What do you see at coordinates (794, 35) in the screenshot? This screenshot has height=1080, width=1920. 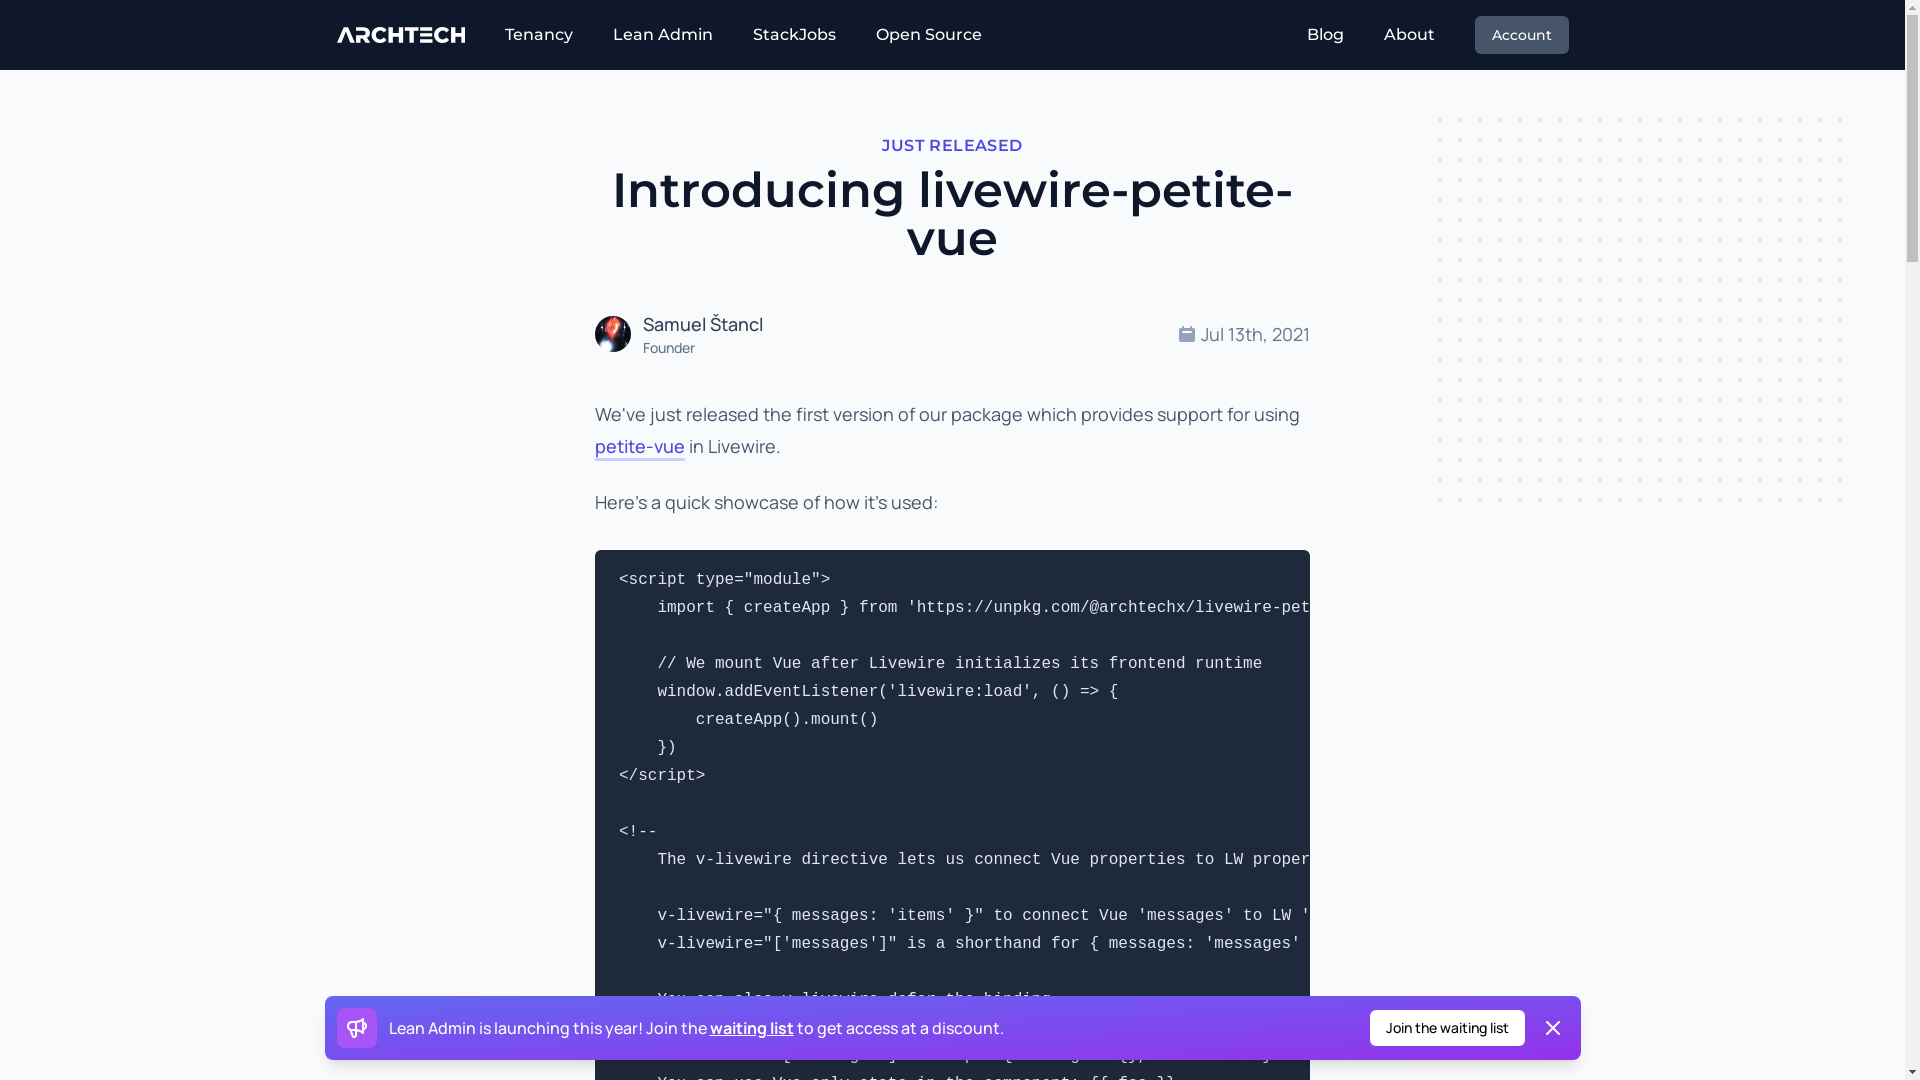 I see `StackJobs` at bounding box center [794, 35].